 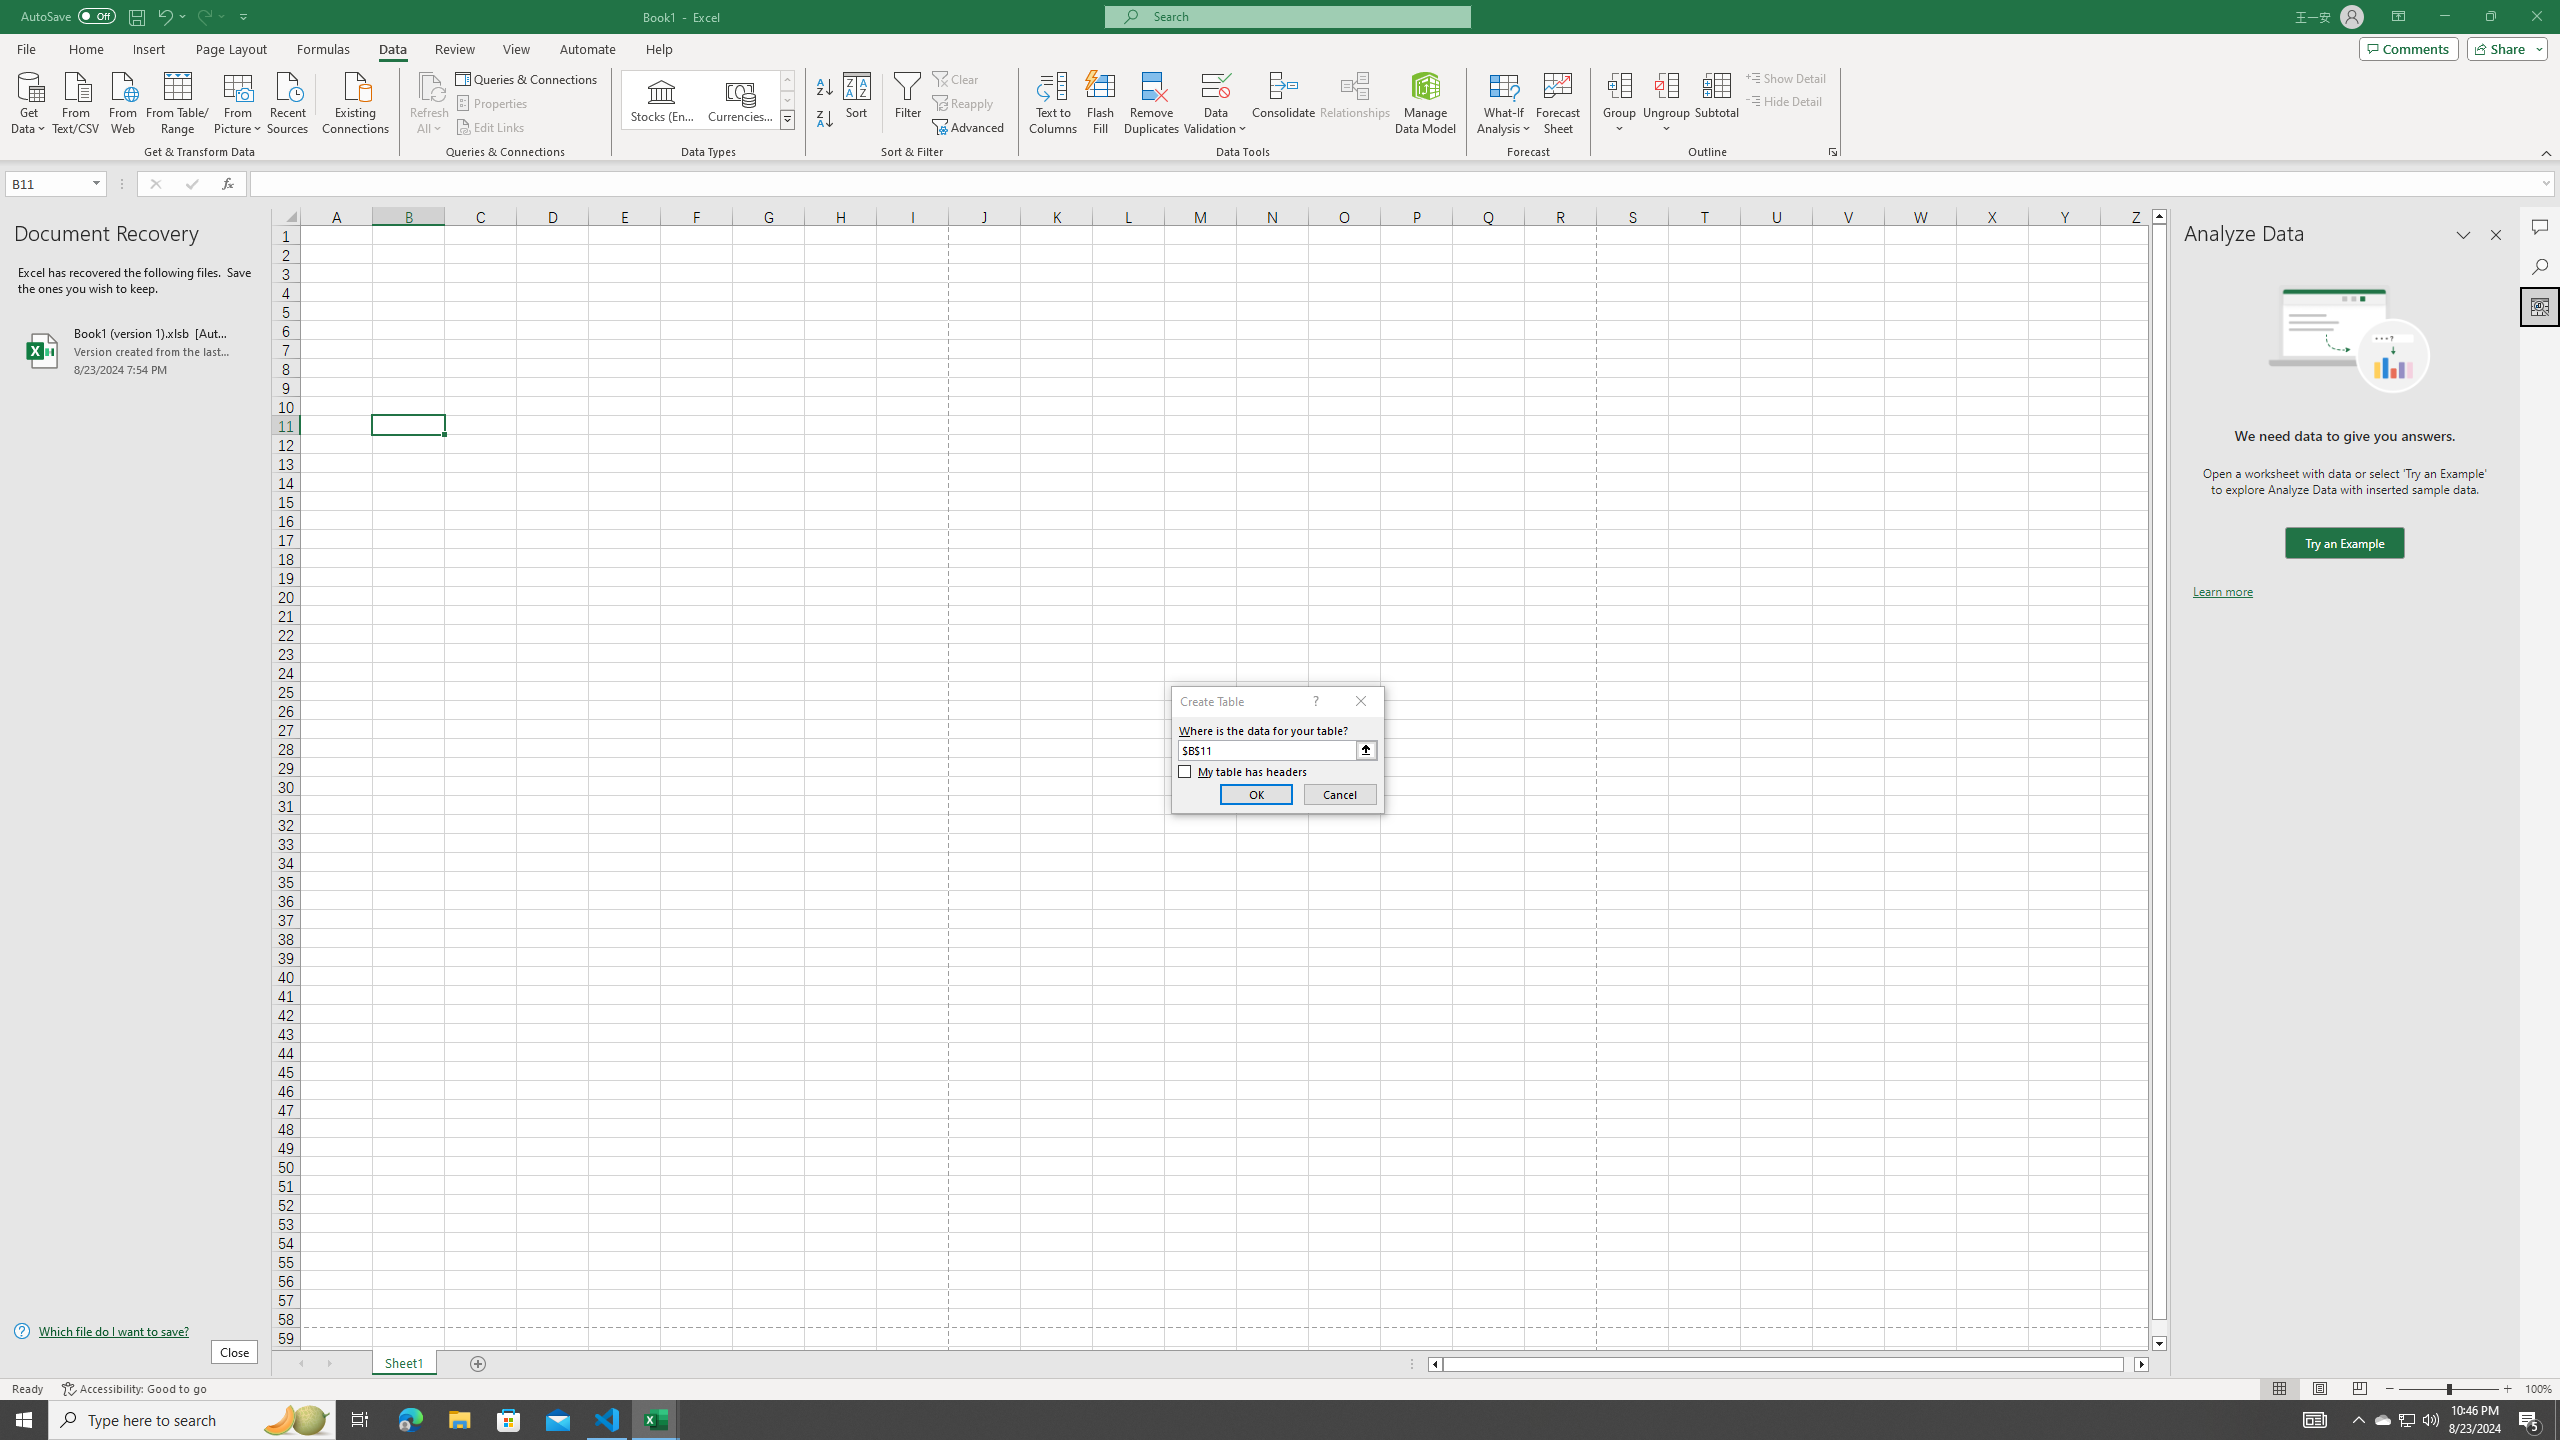 What do you see at coordinates (788, 119) in the screenshot?
I see `Data Types` at bounding box center [788, 119].